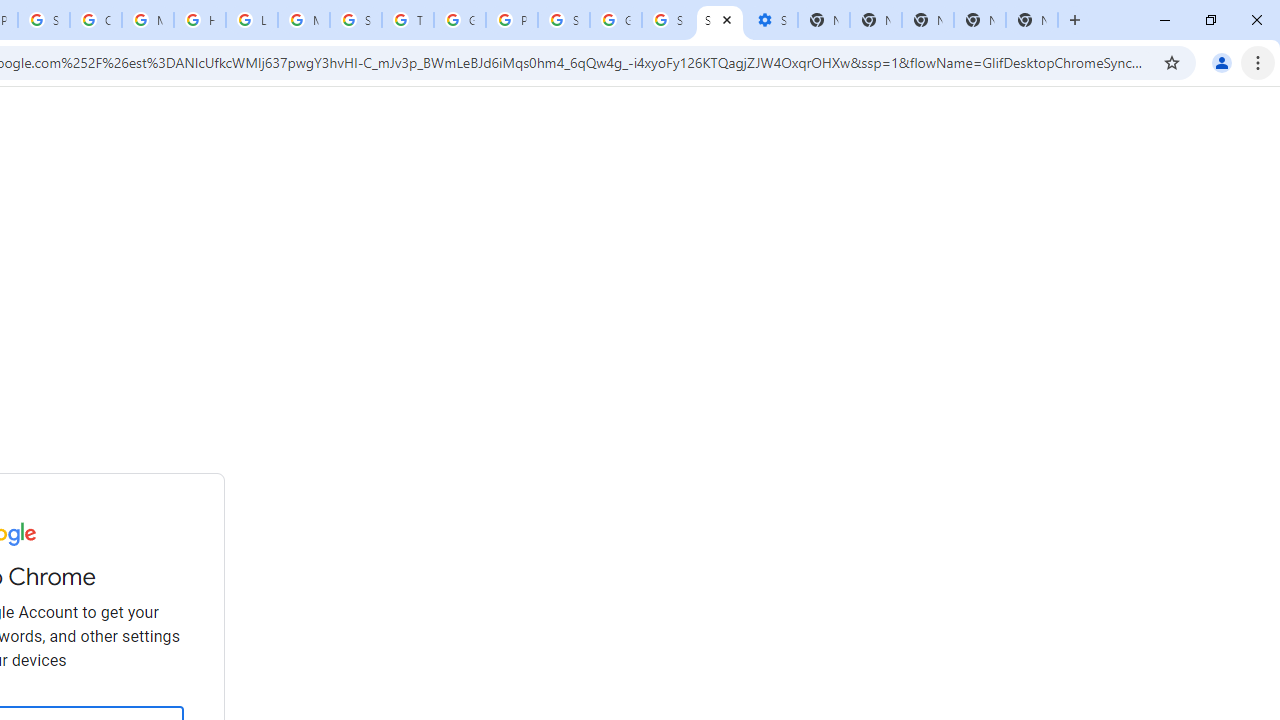  I want to click on Sign in - Google Accounts, so click(668, 20).